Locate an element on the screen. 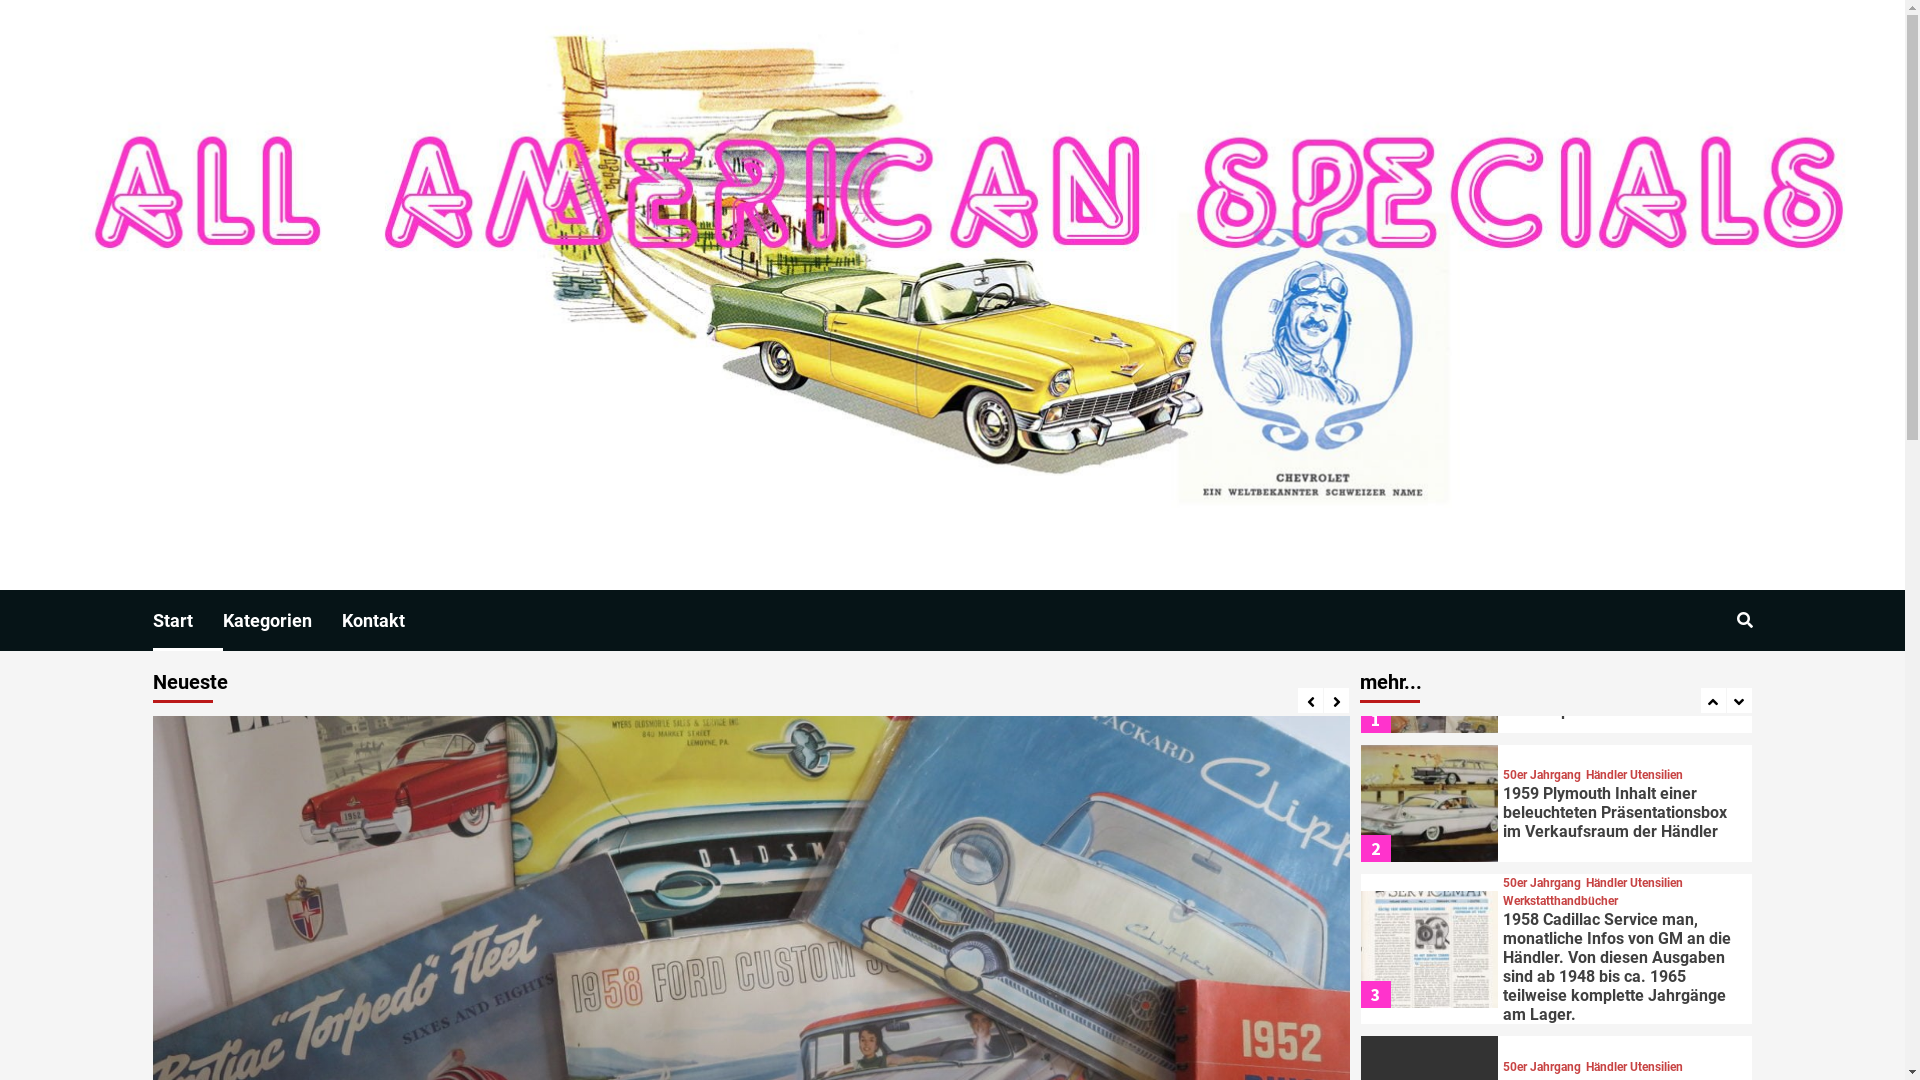  60er Jahrgang is located at coordinates (1542, 803).